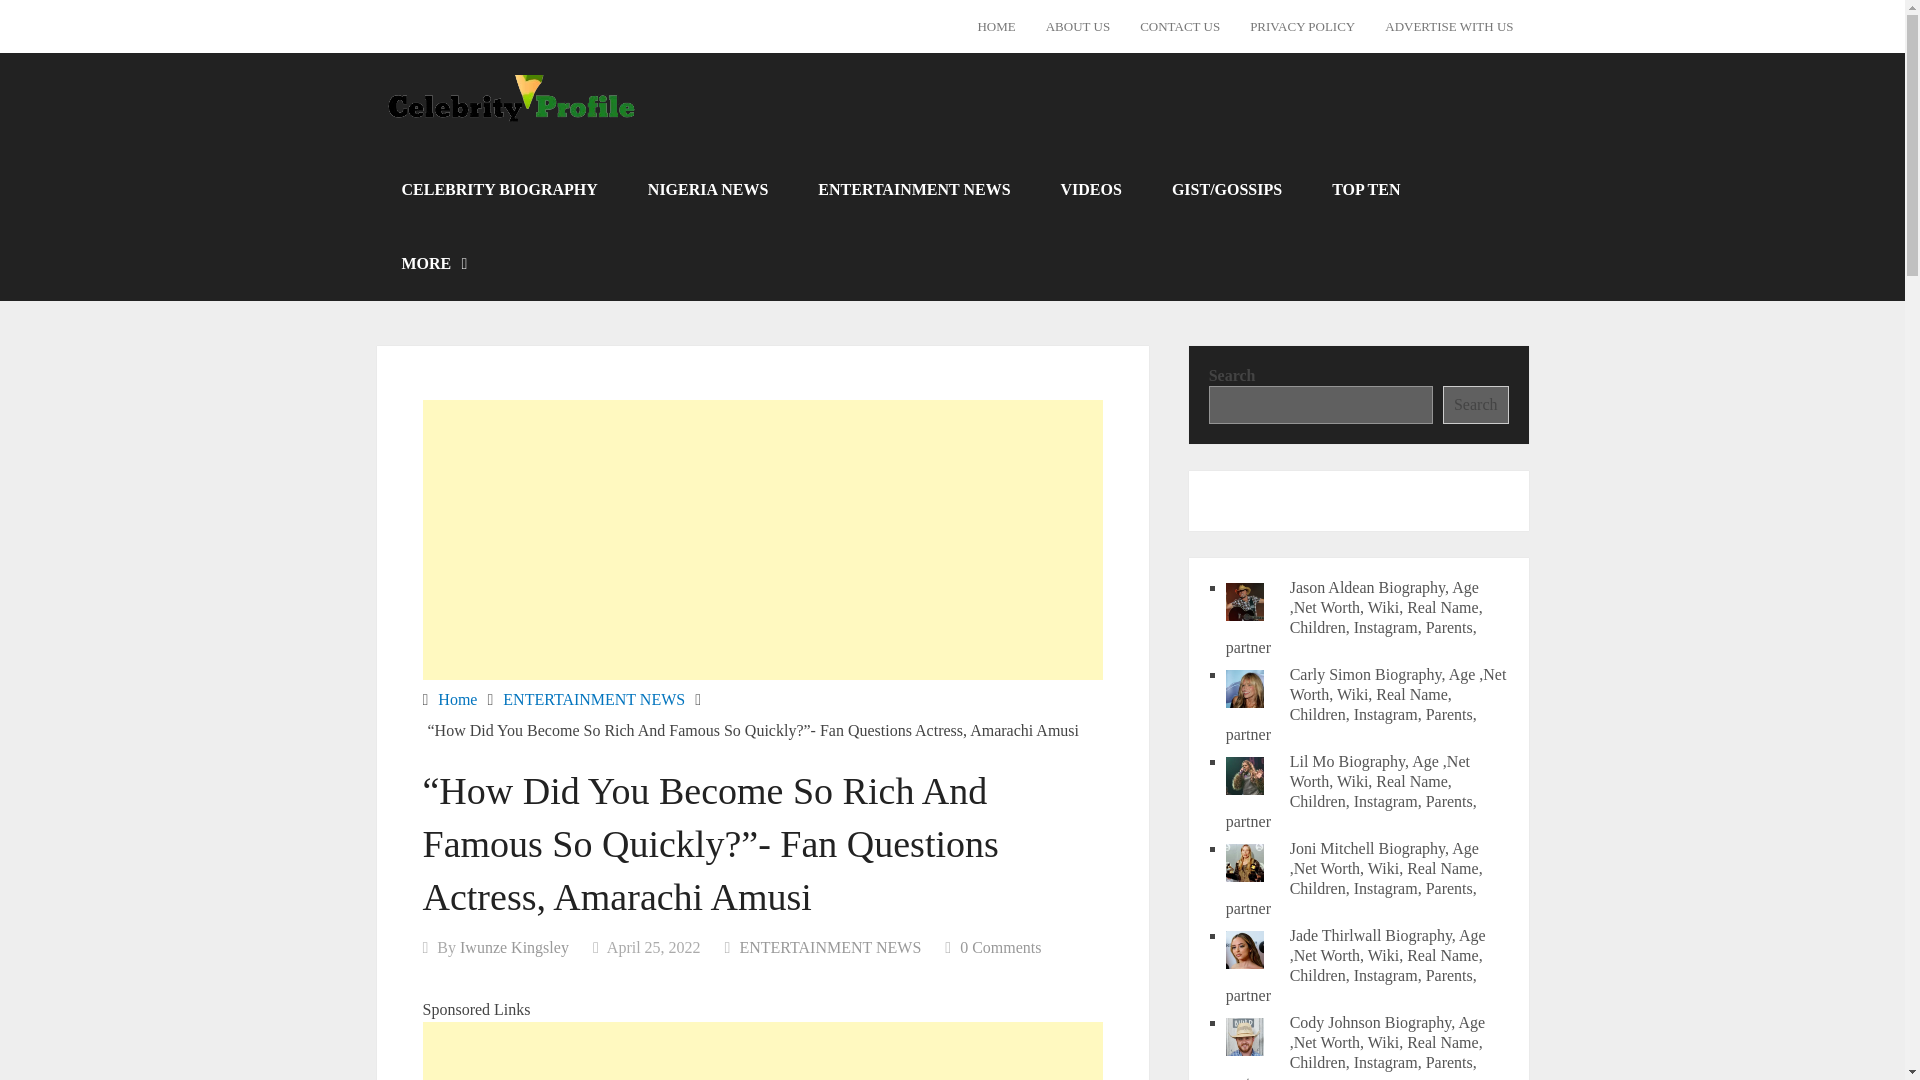 Image resolution: width=1920 pixels, height=1080 pixels. I want to click on Iwunze Kingsley, so click(514, 946).